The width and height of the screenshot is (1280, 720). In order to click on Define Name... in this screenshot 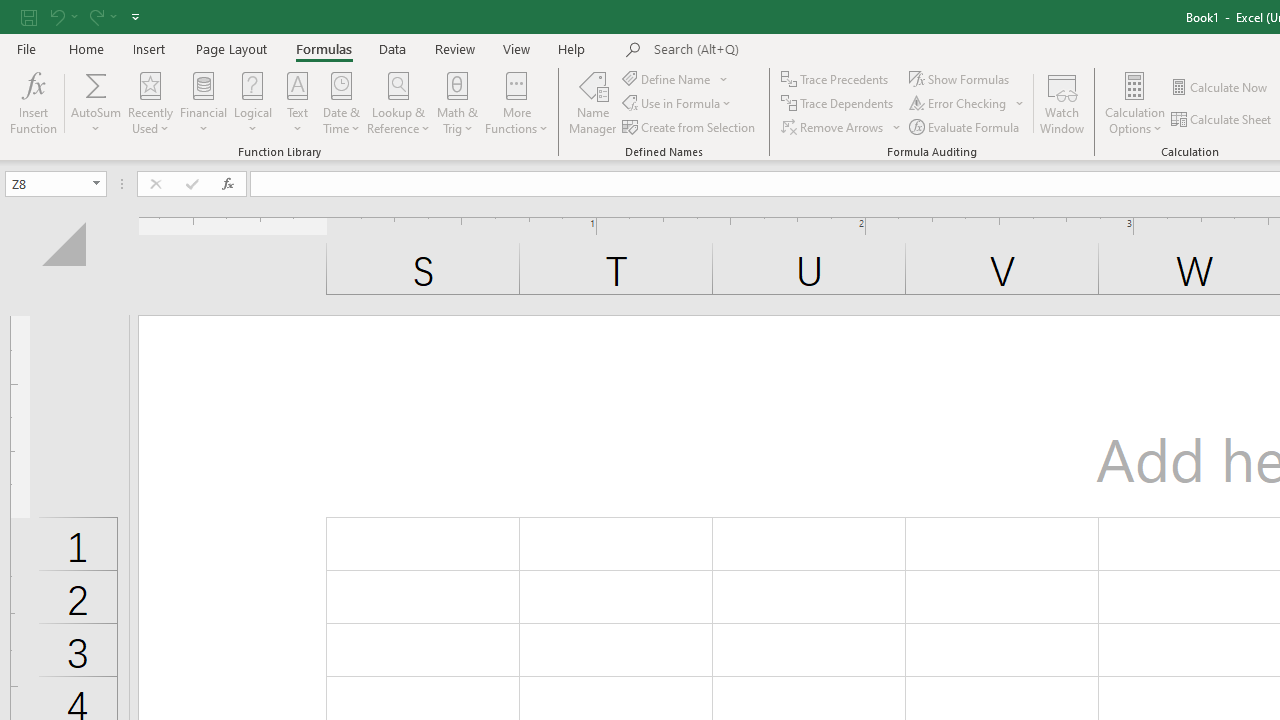, I will do `click(668, 78)`.